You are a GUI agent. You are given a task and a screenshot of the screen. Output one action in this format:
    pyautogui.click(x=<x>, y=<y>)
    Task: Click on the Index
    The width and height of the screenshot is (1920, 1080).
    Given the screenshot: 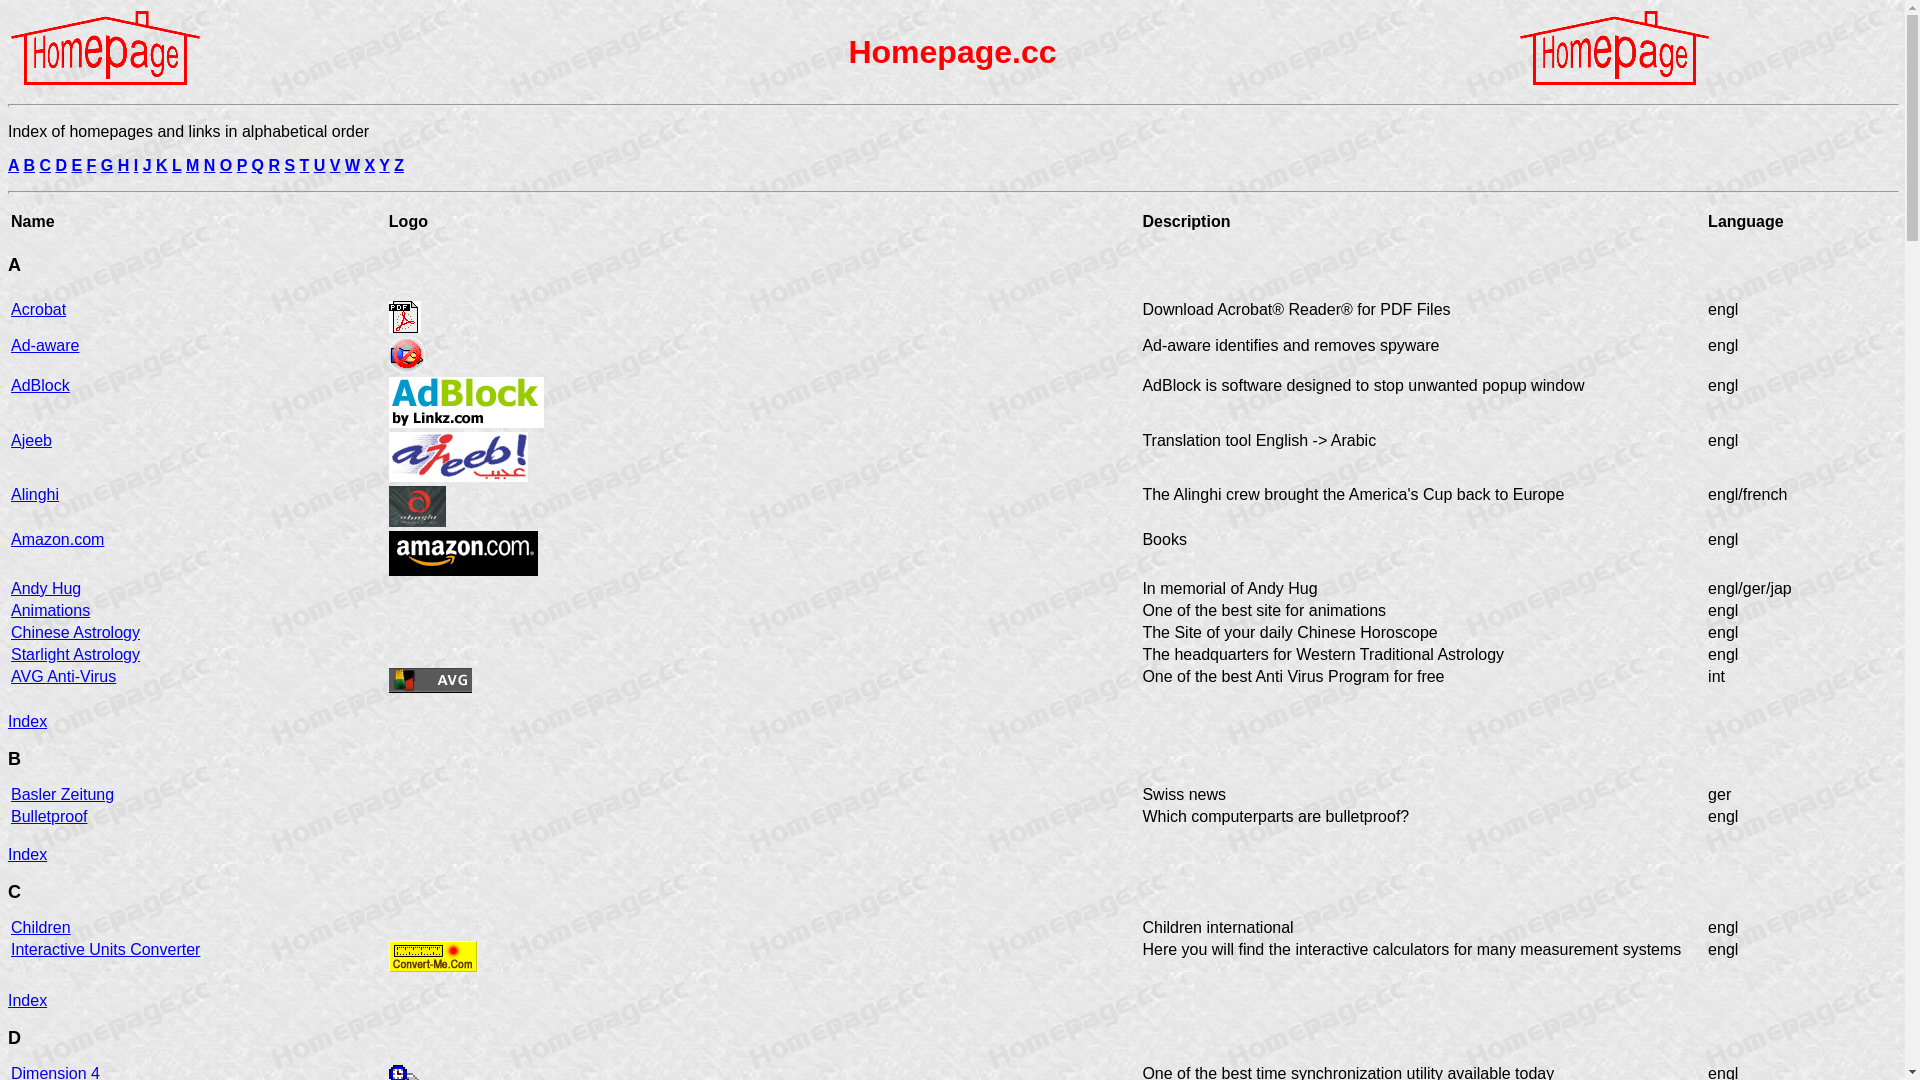 What is the action you would take?
    pyautogui.click(x=28, y=730)
    